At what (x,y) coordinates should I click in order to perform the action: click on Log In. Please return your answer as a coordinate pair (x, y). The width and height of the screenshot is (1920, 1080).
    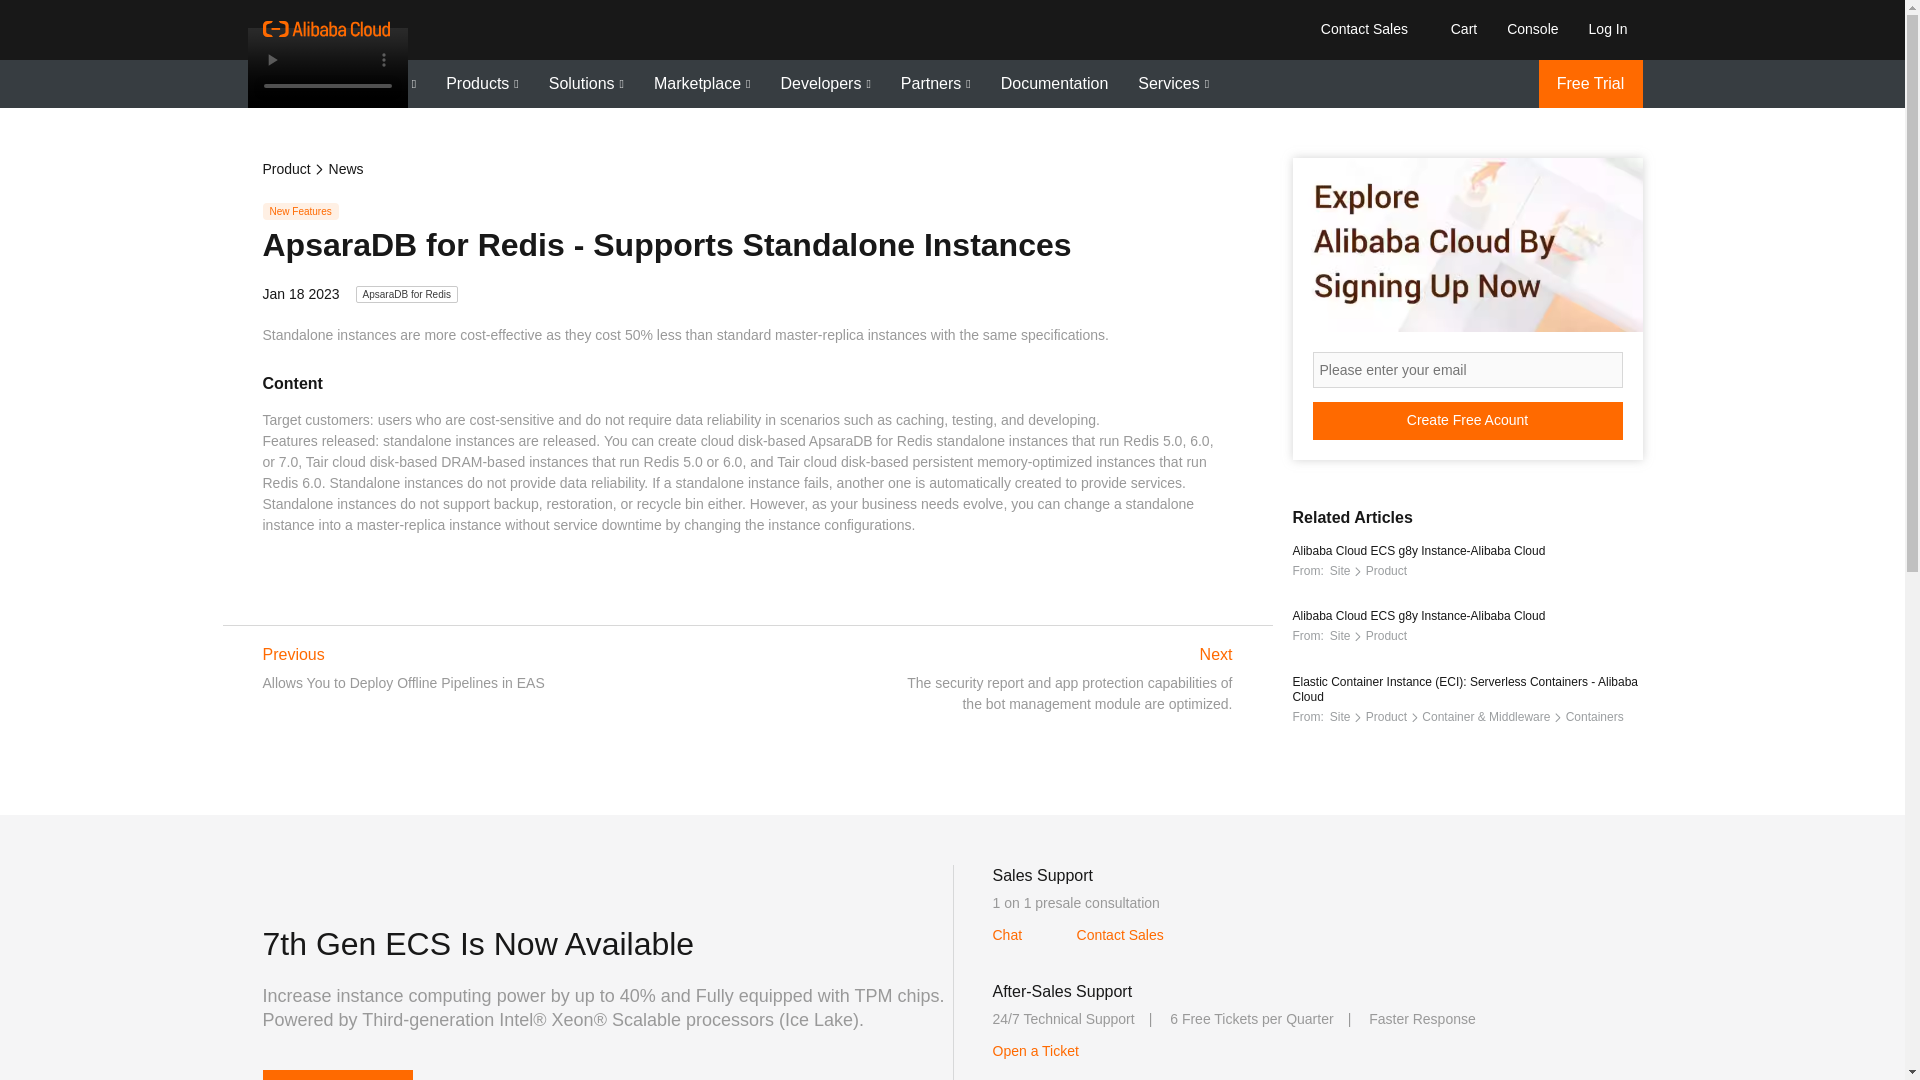
    Looking at the image, I should click on (1608, 28).